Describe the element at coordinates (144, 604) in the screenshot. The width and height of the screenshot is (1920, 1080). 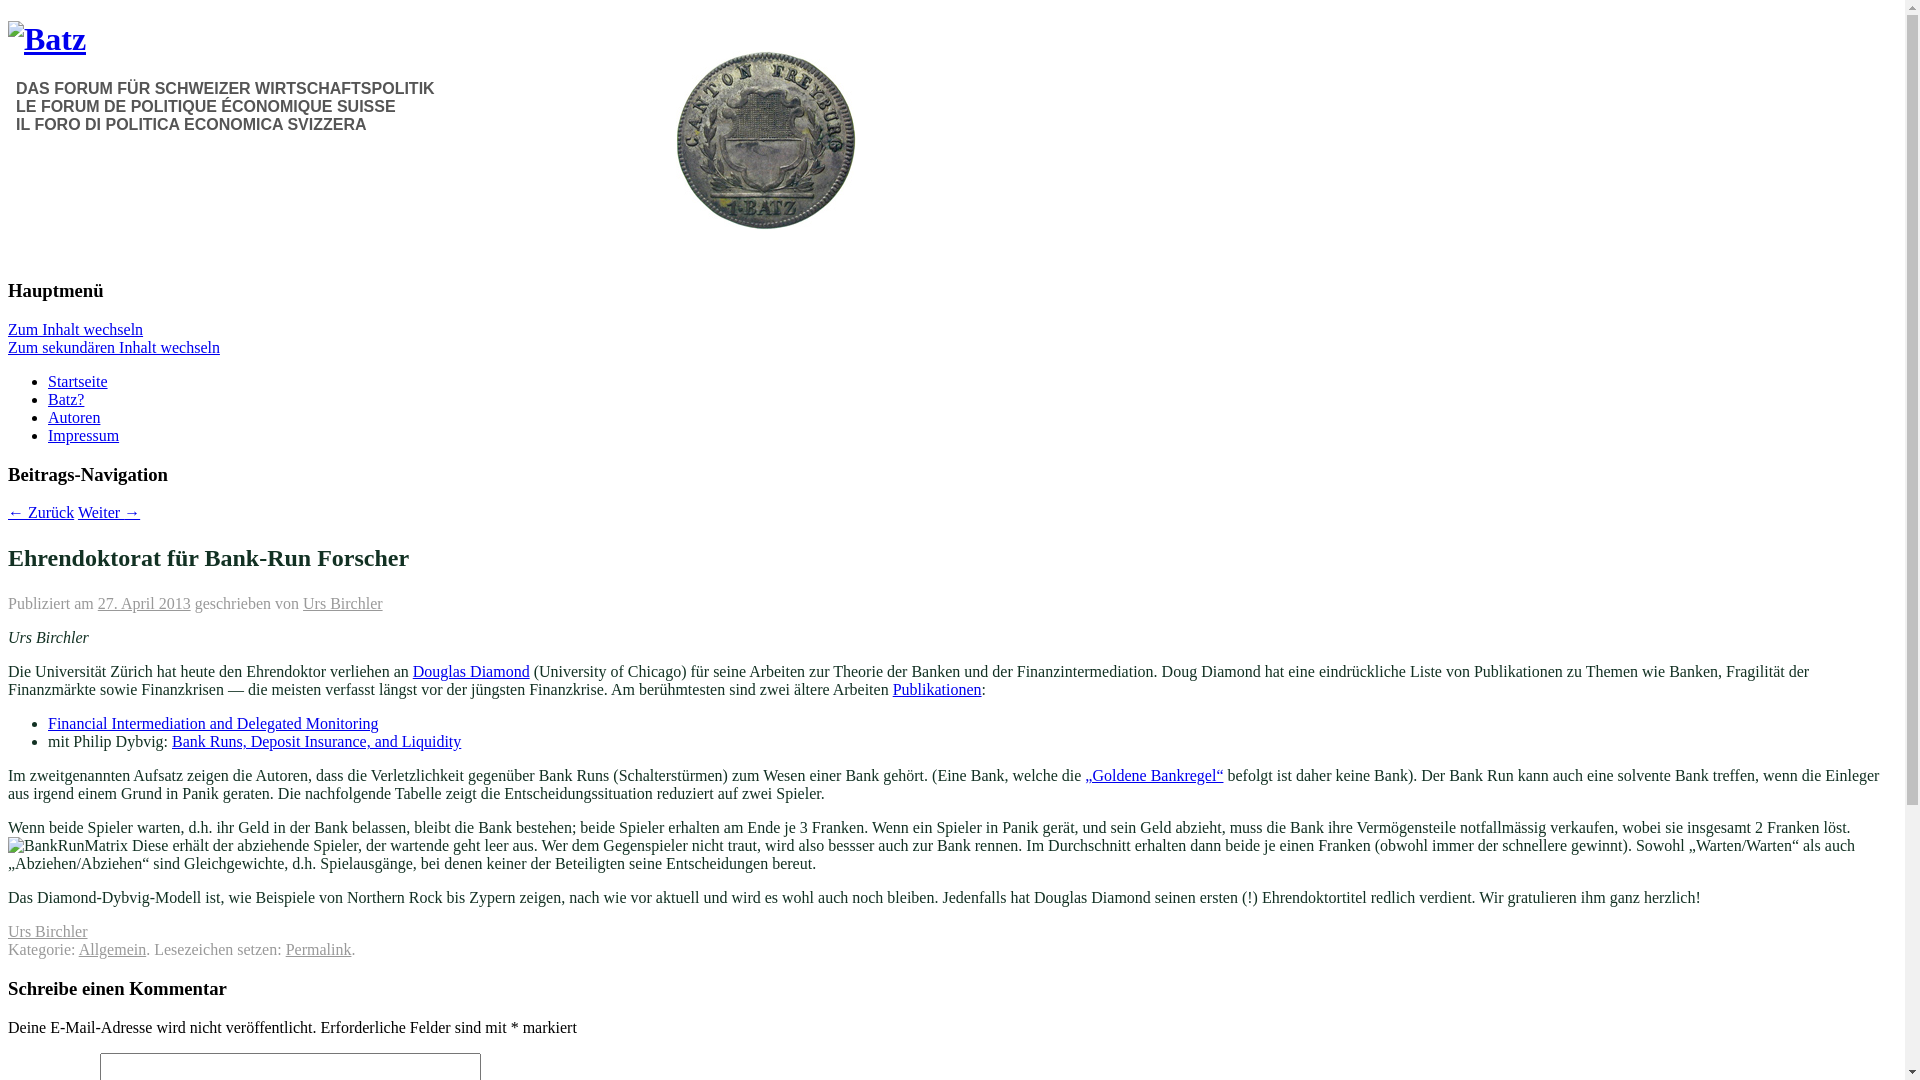
I see `27. April 2013` at that location.